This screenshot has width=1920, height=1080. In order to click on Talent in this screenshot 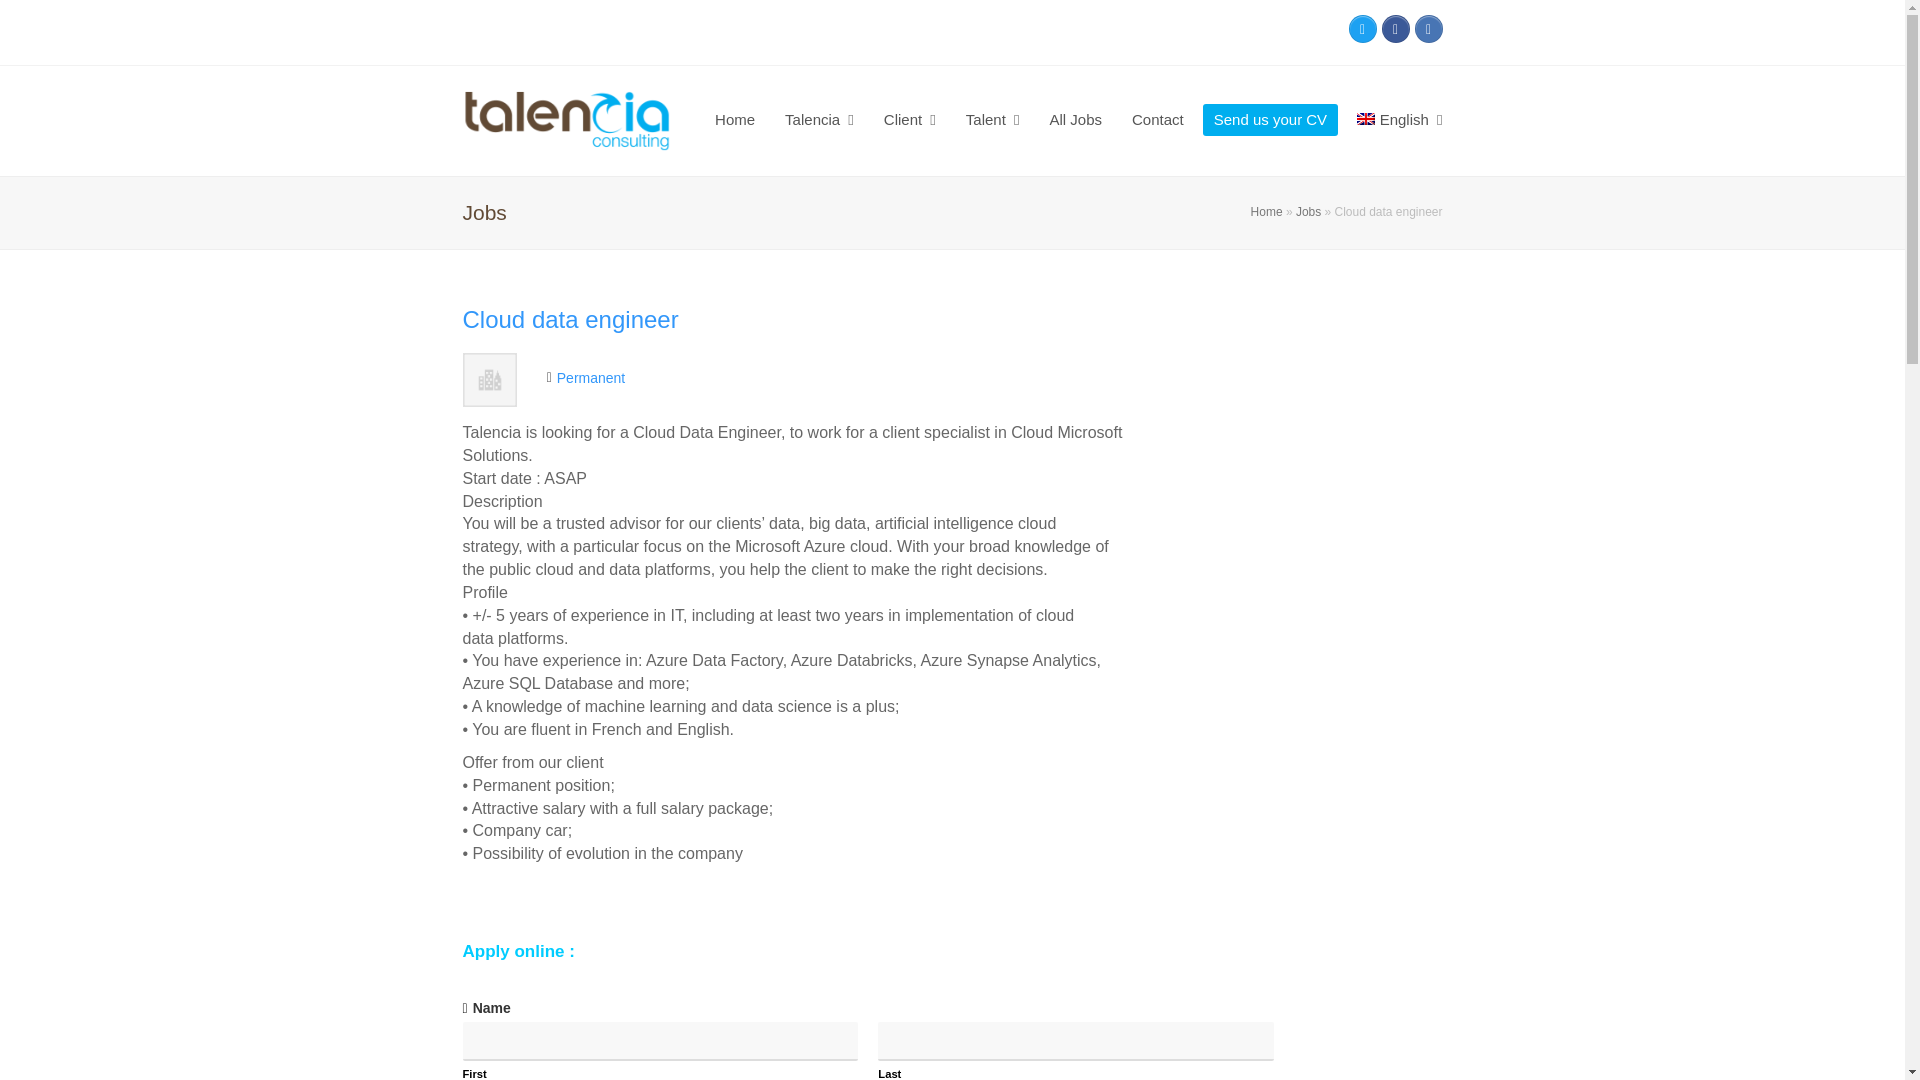, I will do `click(992, 120)`.